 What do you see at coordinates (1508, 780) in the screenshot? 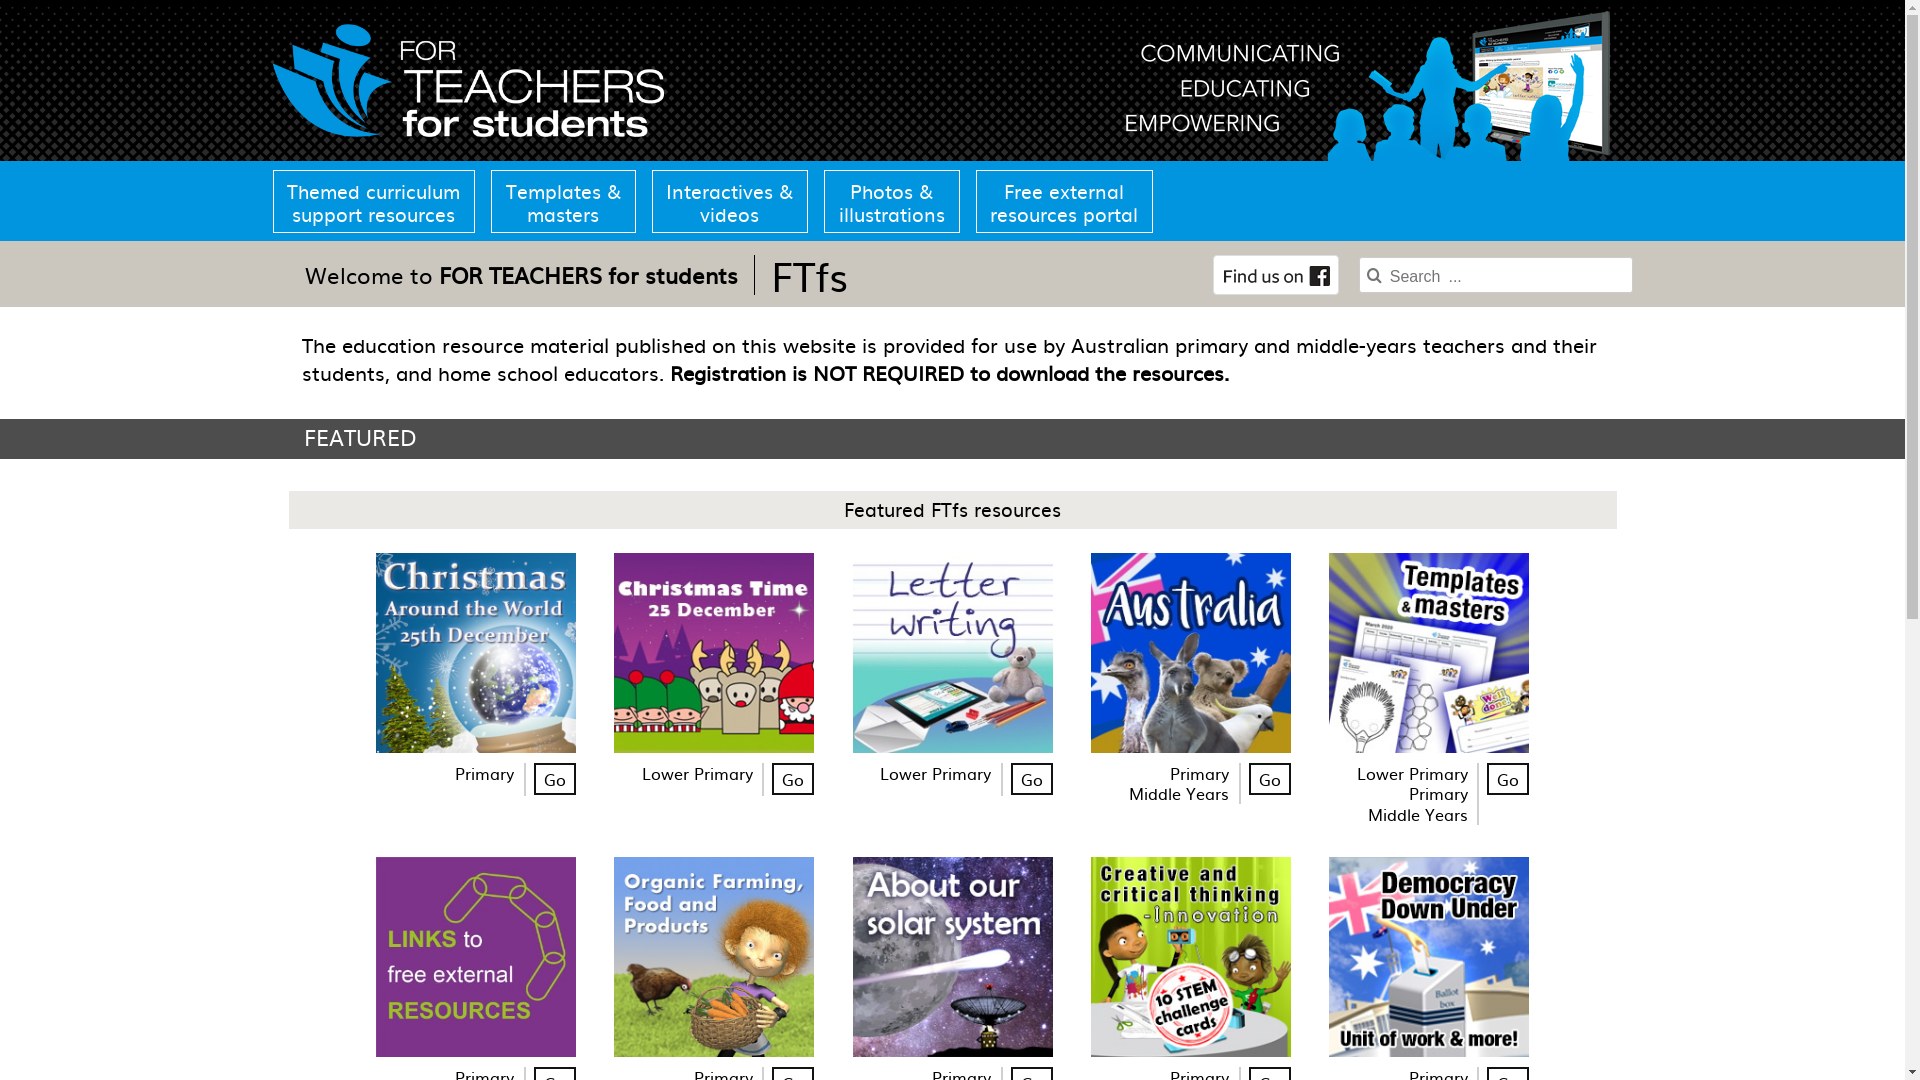
I see `Go` at bounding box center [1508, 780].